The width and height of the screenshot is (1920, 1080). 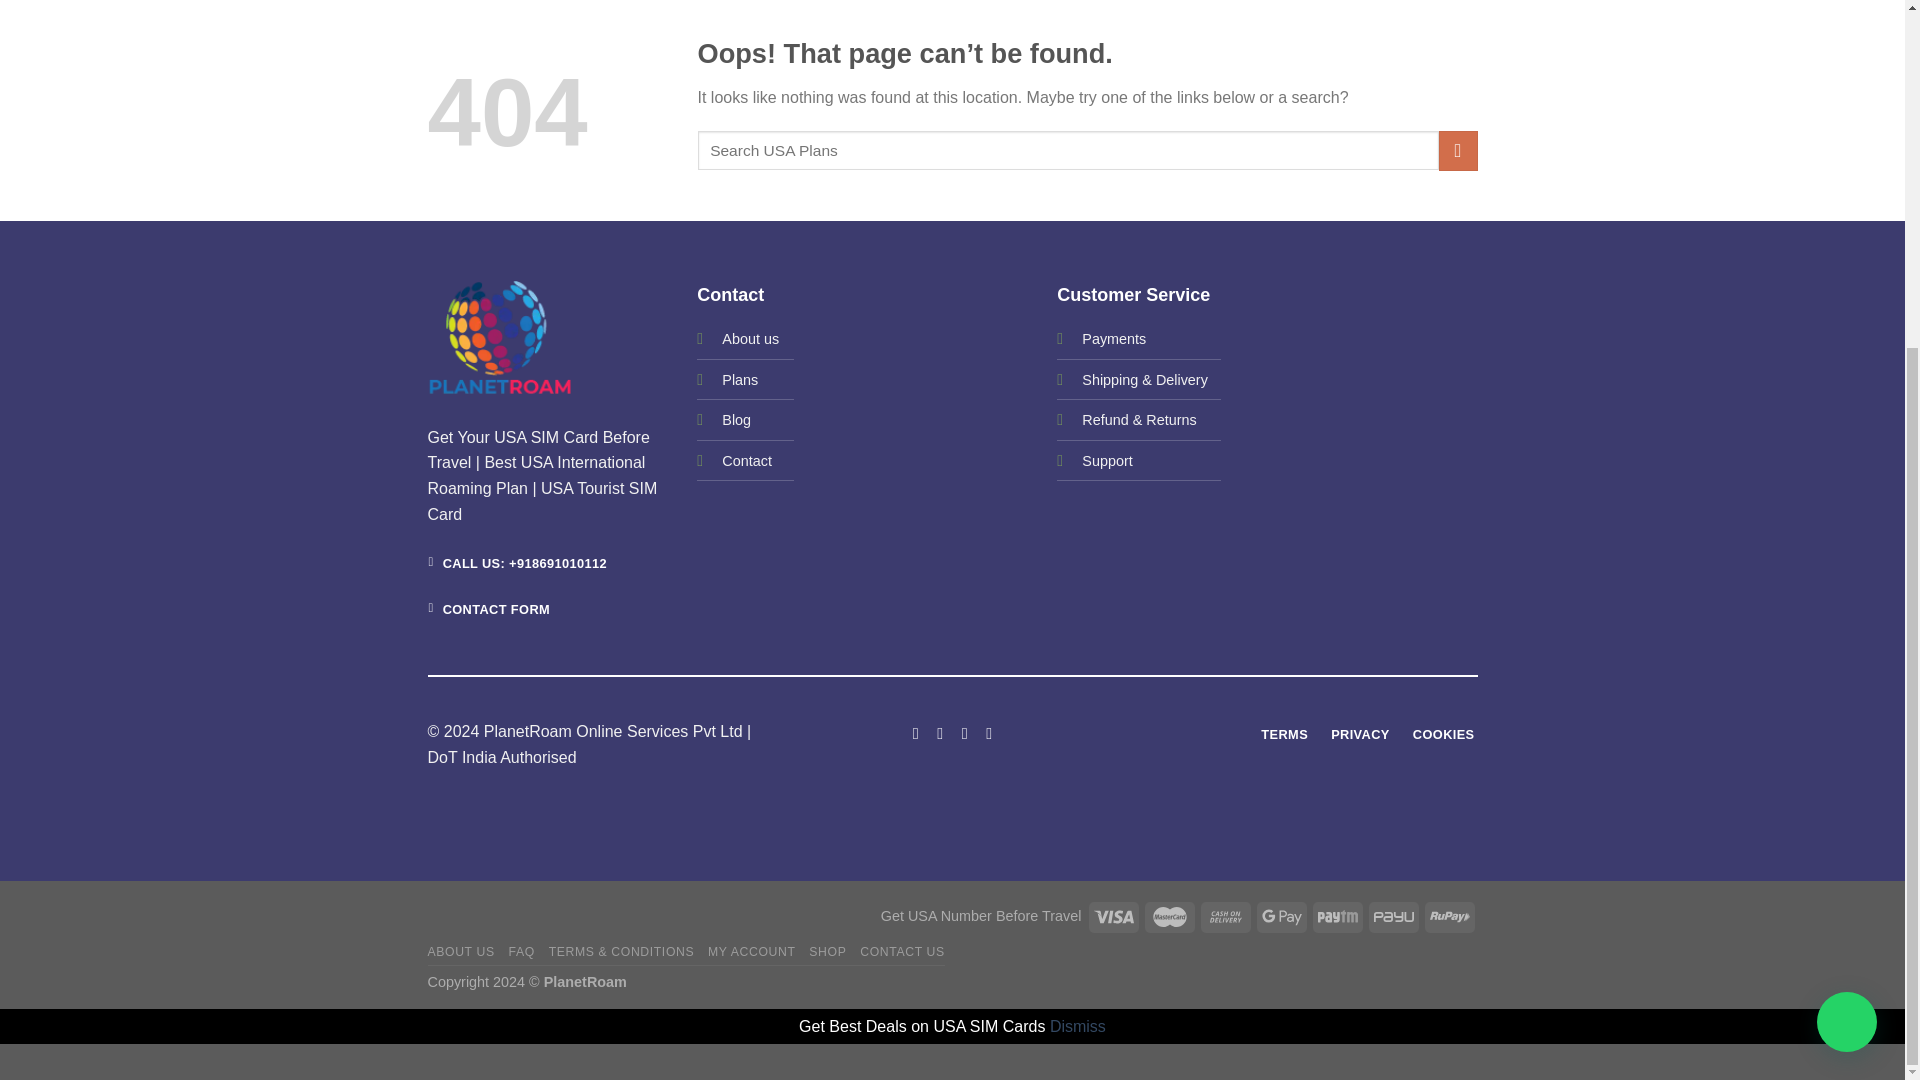 What do you see at coordinates (750, 338) in the screenshot?
I see `About us` at bounding box center [750, 338].